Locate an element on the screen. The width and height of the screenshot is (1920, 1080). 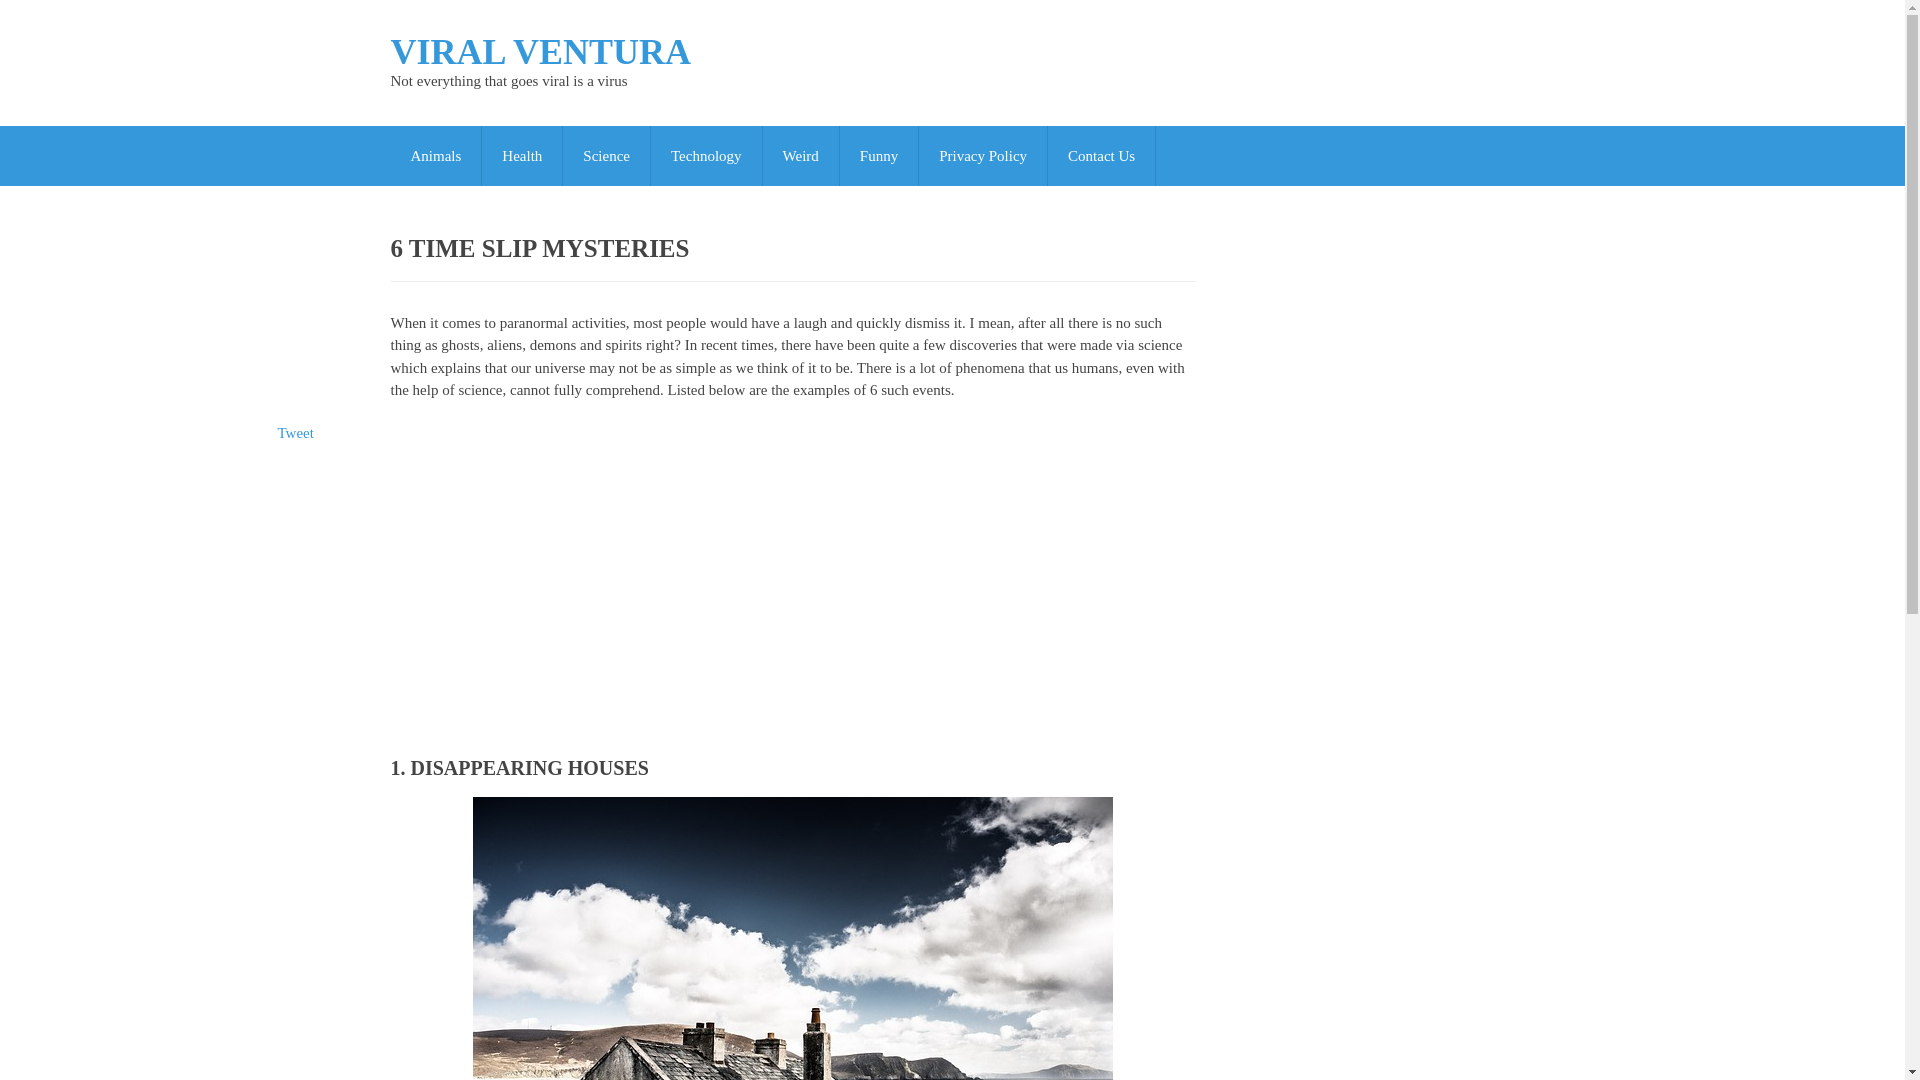
Science is located at coordinates (606, 156).